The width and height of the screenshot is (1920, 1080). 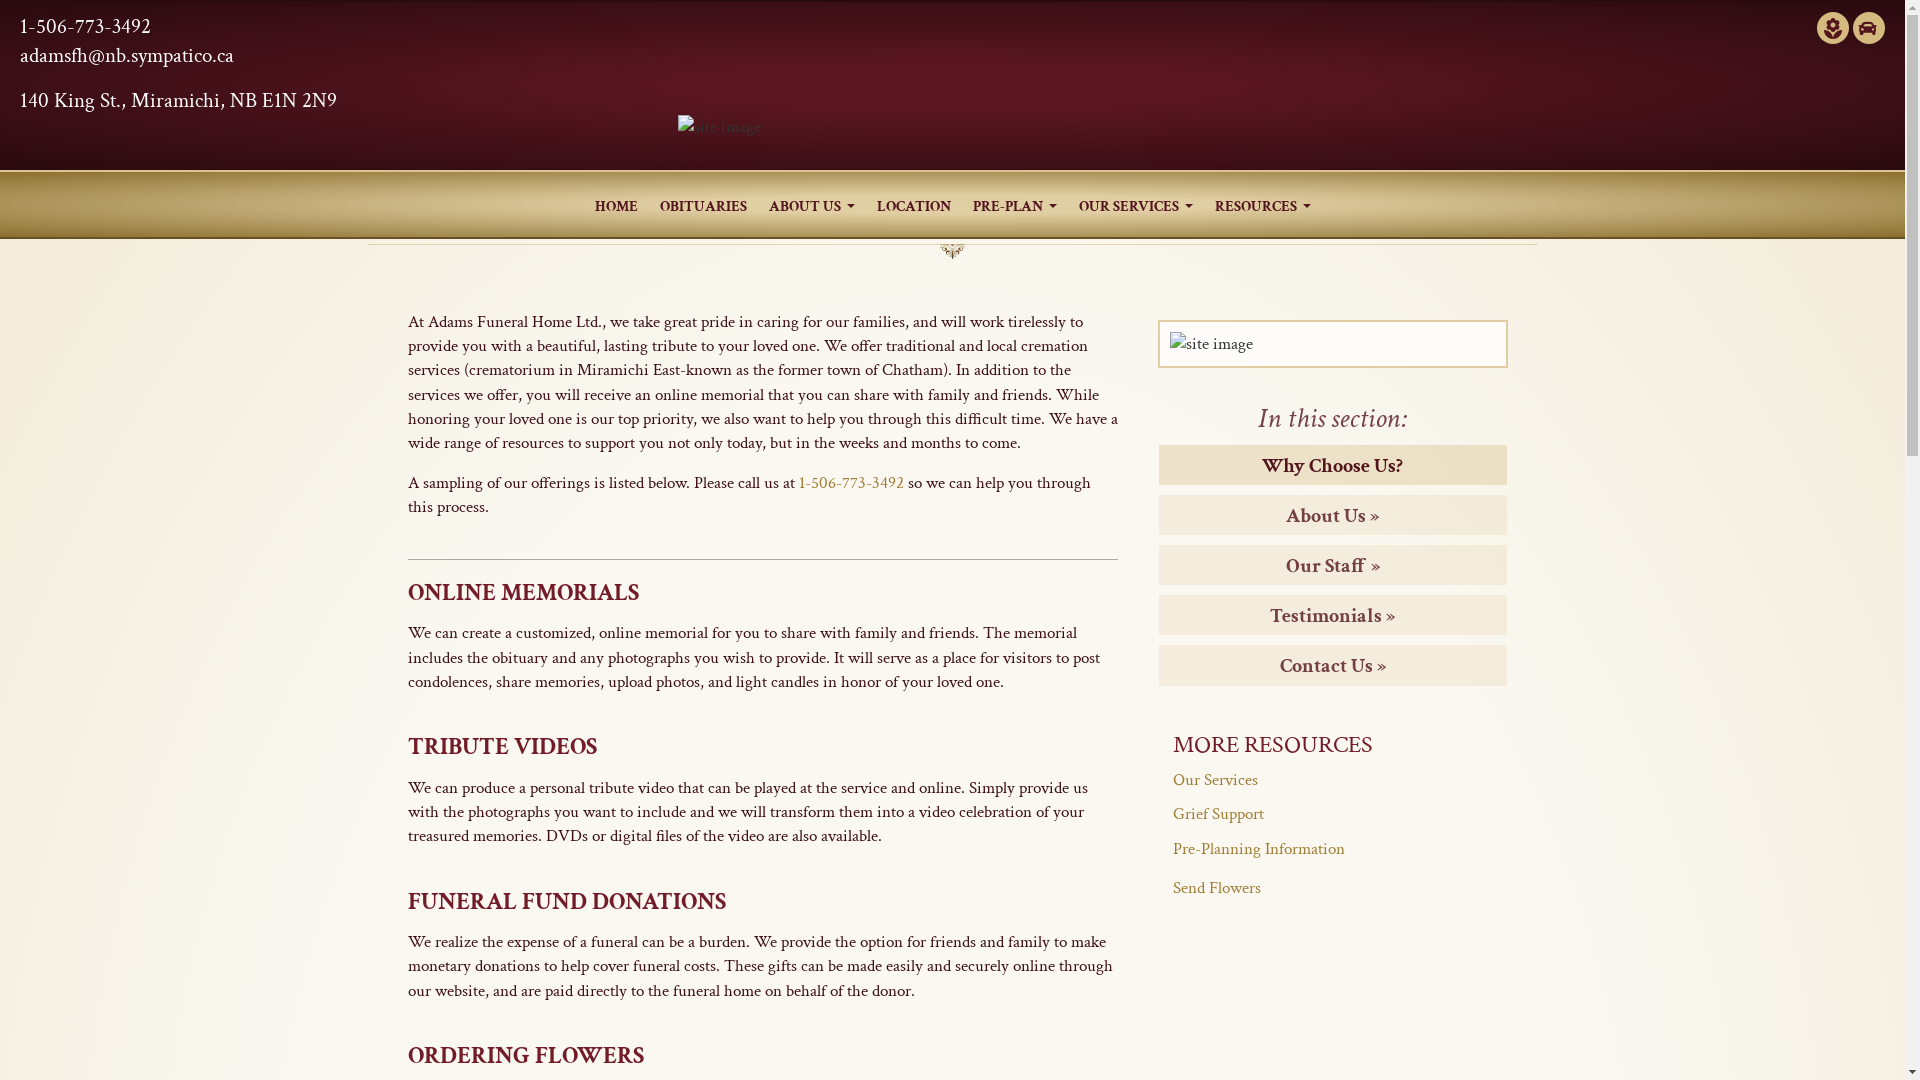 What do you see at coordinates (1332, 516) in the screenshot?
I see `About Us` at bounding box center [1332, 516].